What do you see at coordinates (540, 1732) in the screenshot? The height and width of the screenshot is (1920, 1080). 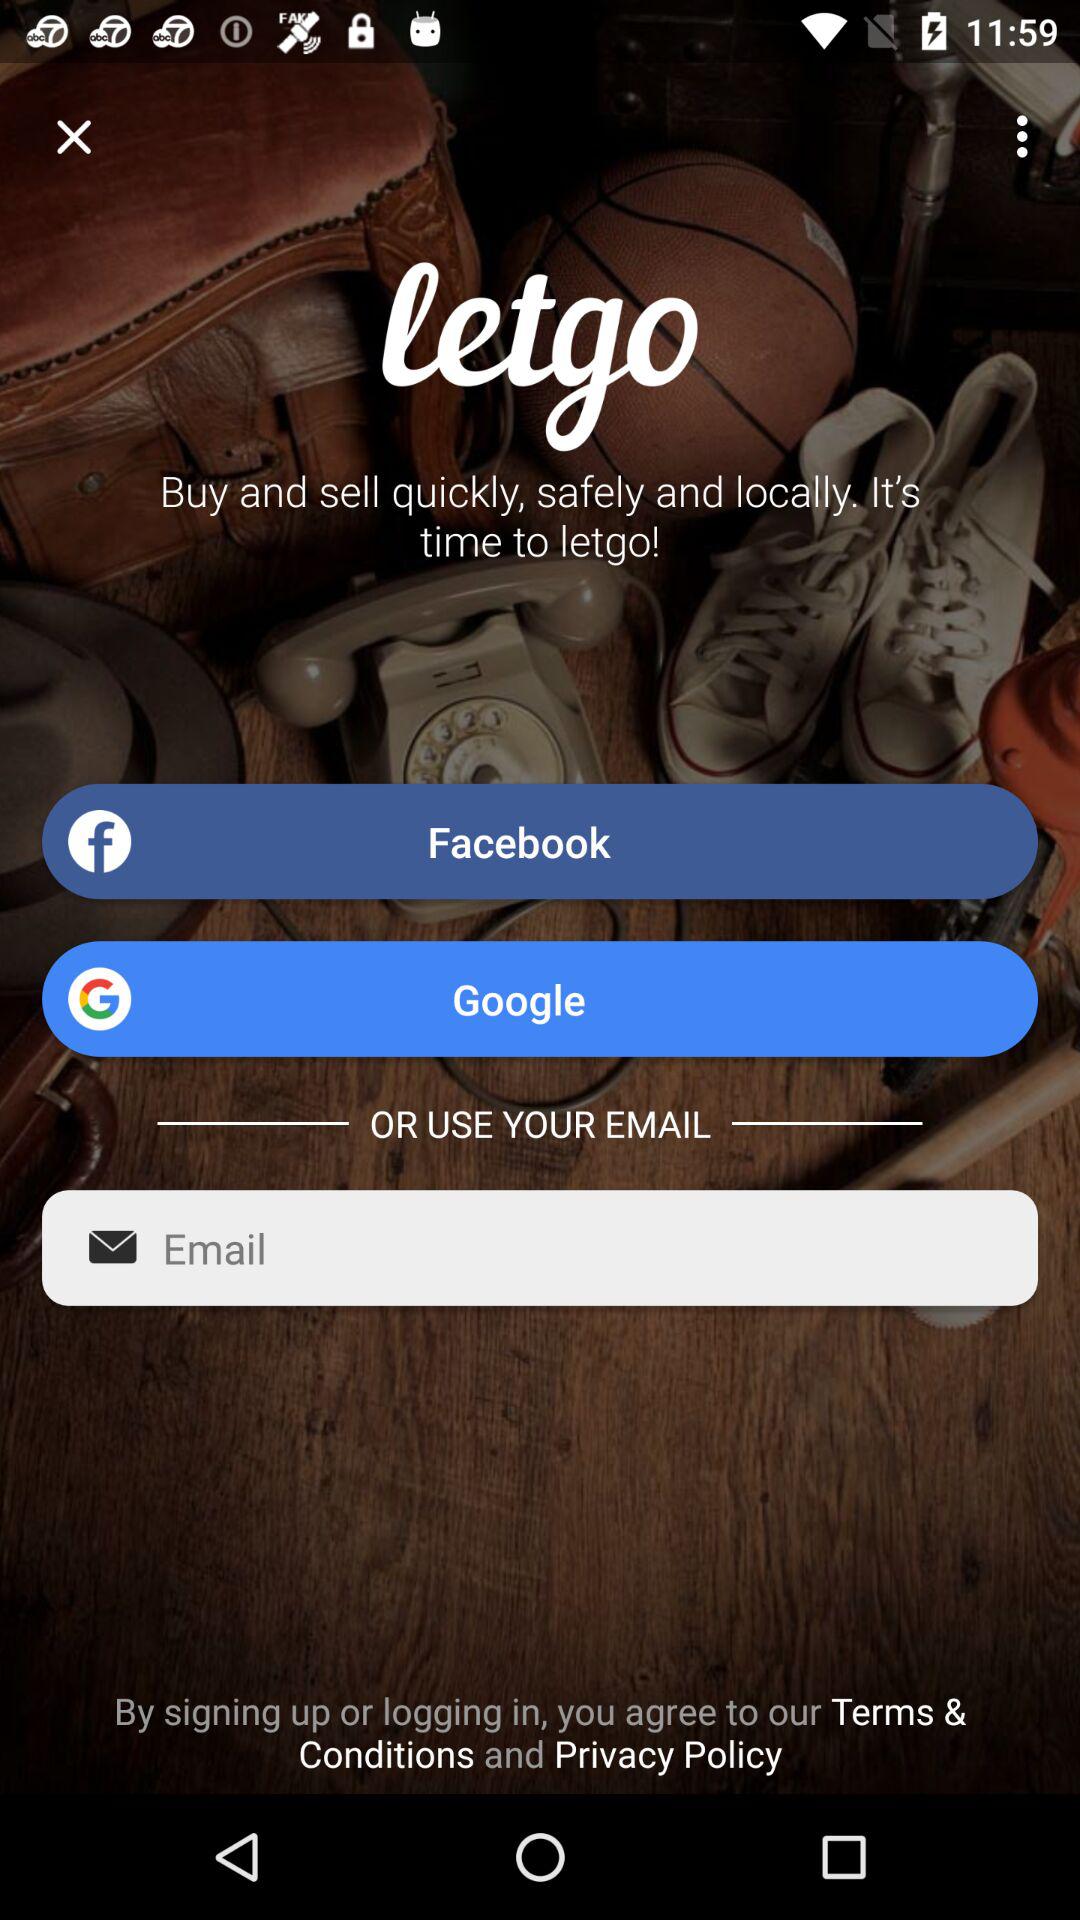 I see `launch the by signing up icon` at bounding box center [540, 1732].